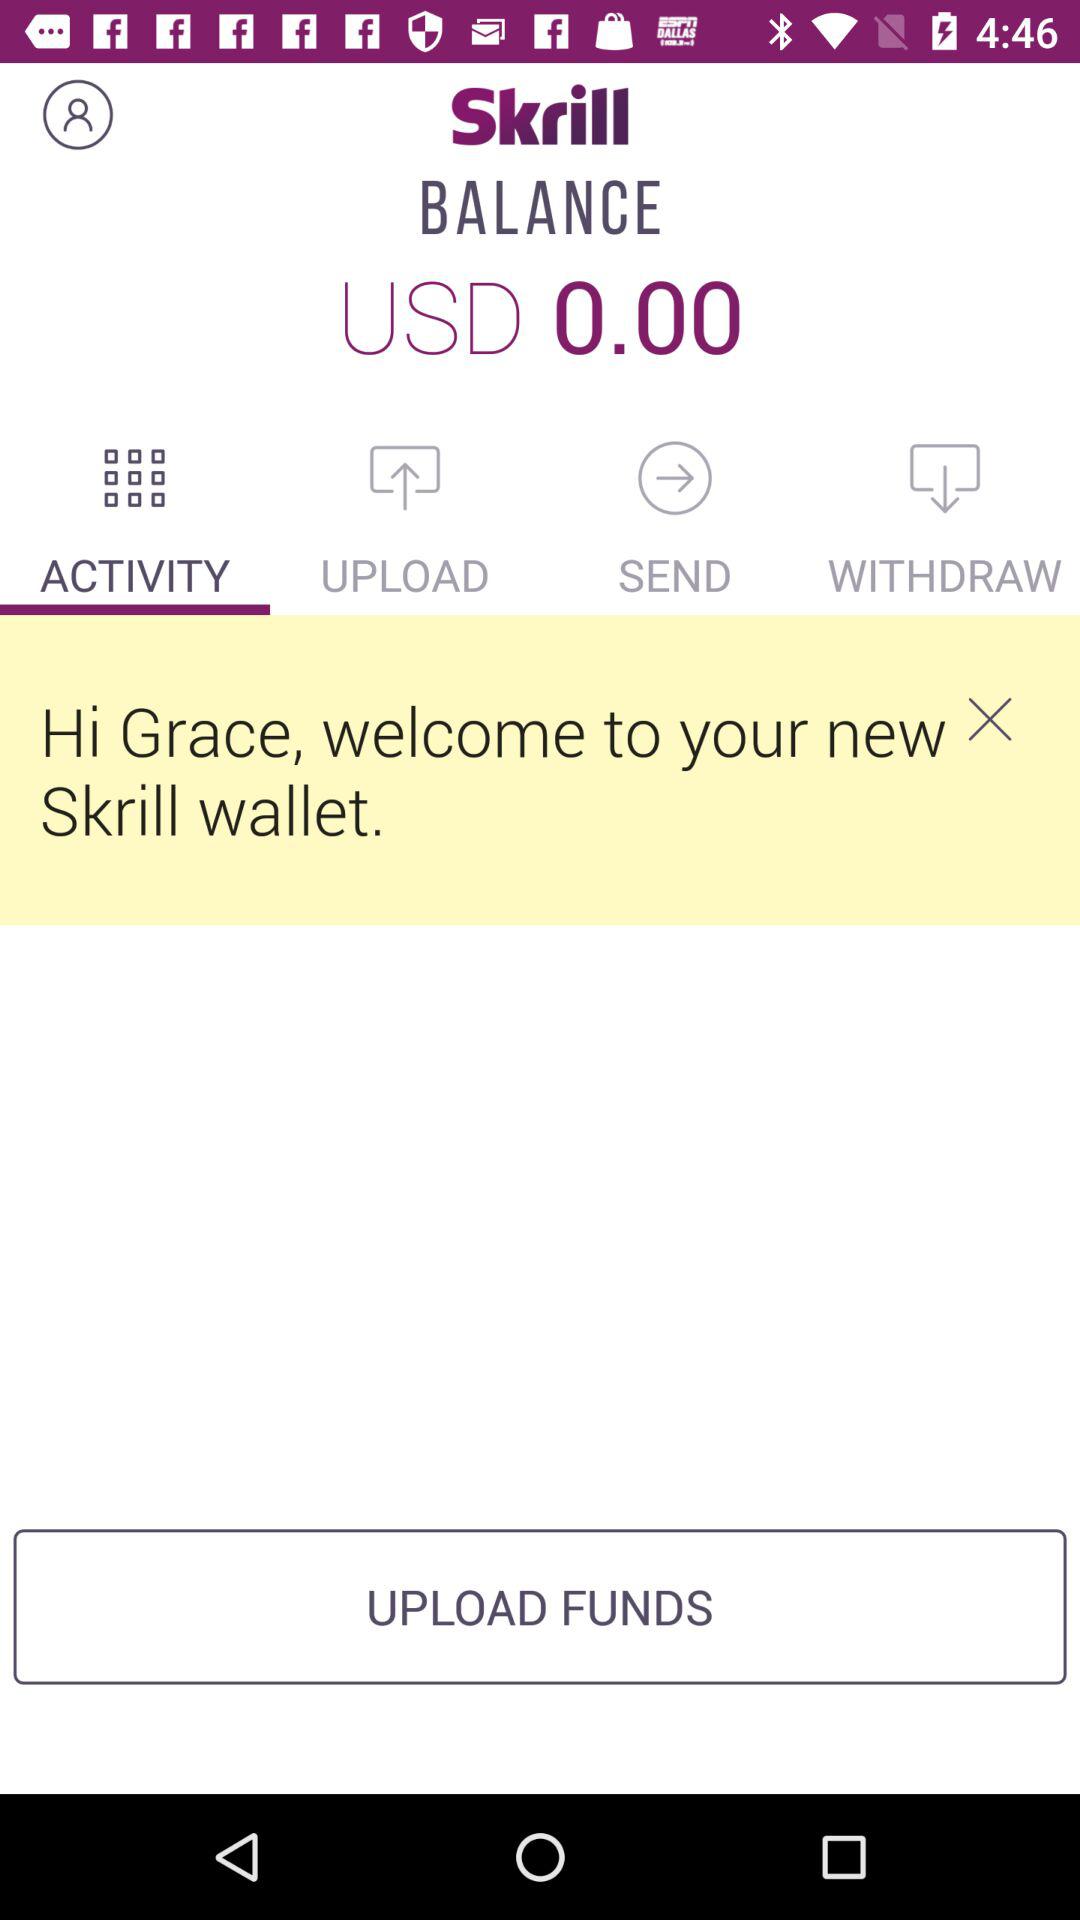  What do you see at coordinates (675, 478) in the screenshot?
I see `click to send money` at bounding box center [675, 478].